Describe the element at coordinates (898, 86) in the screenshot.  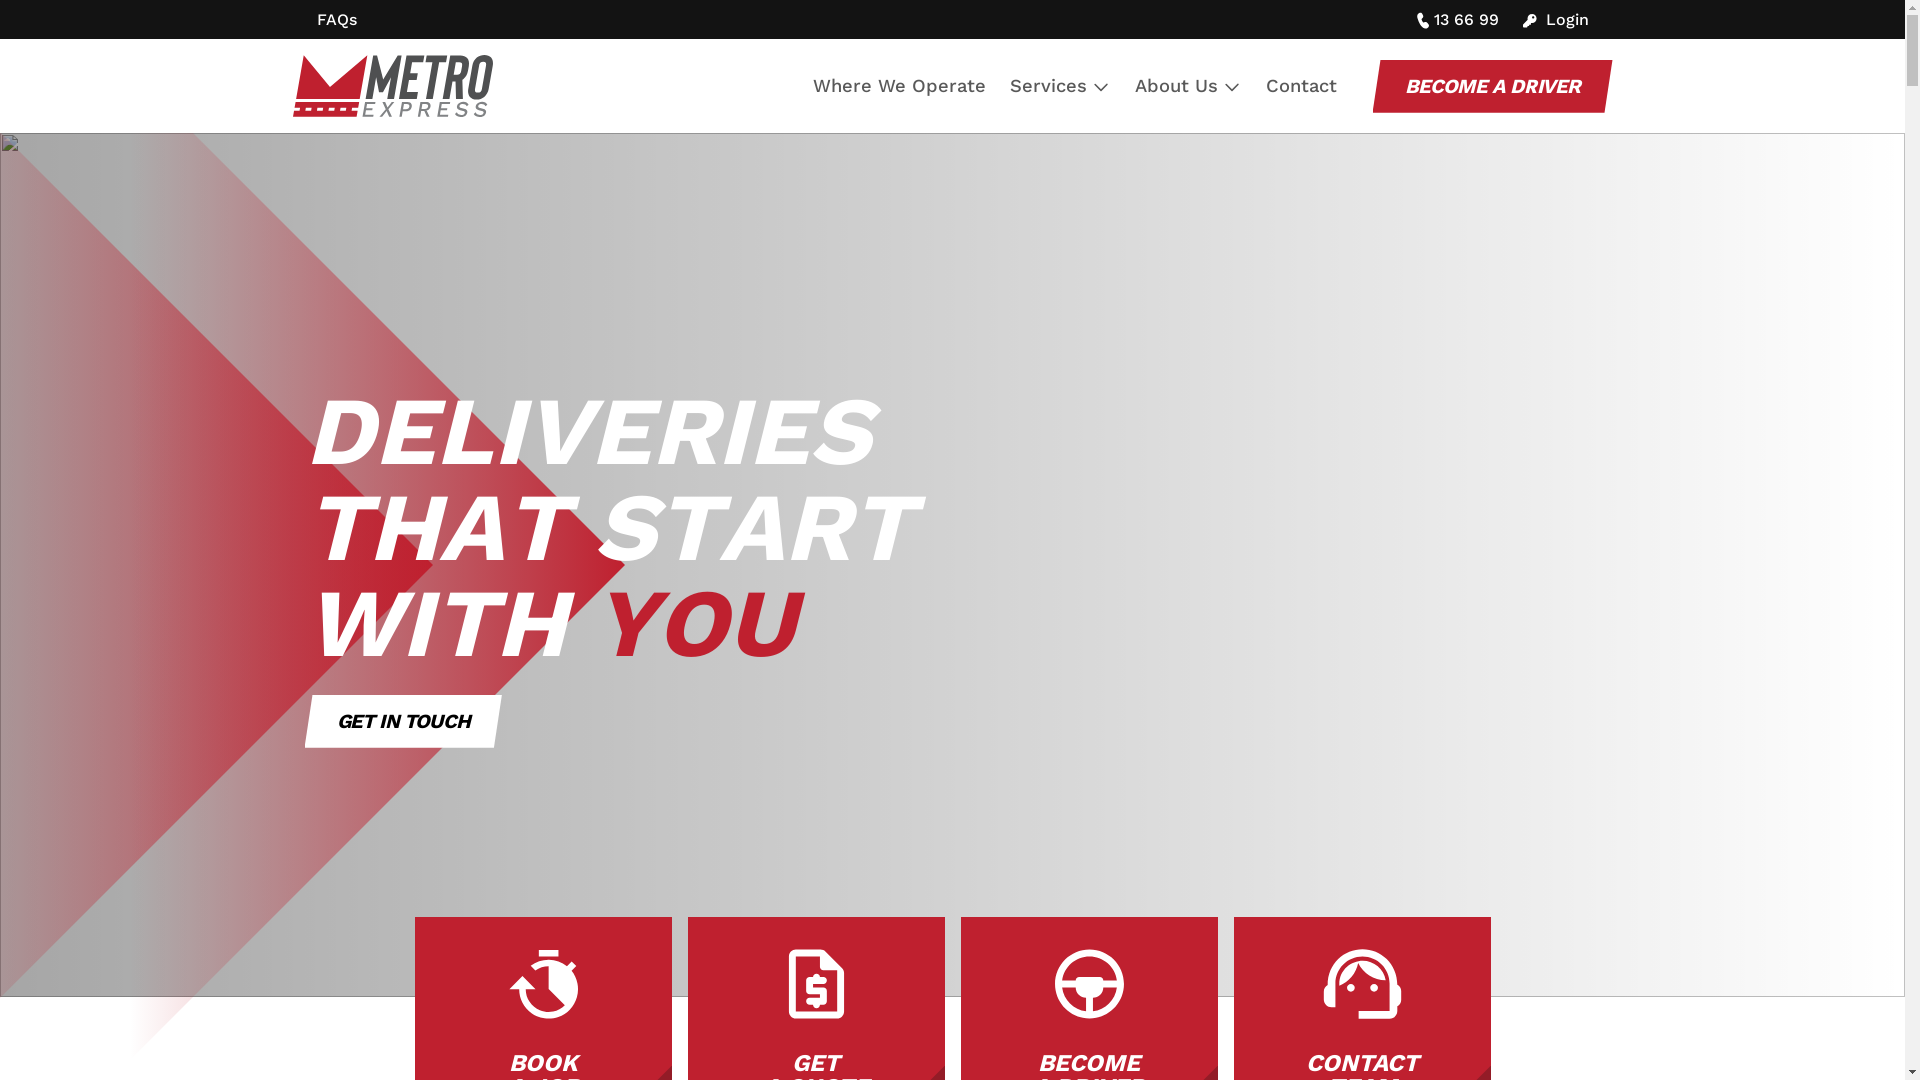
I see `Where We Operate` at that location.